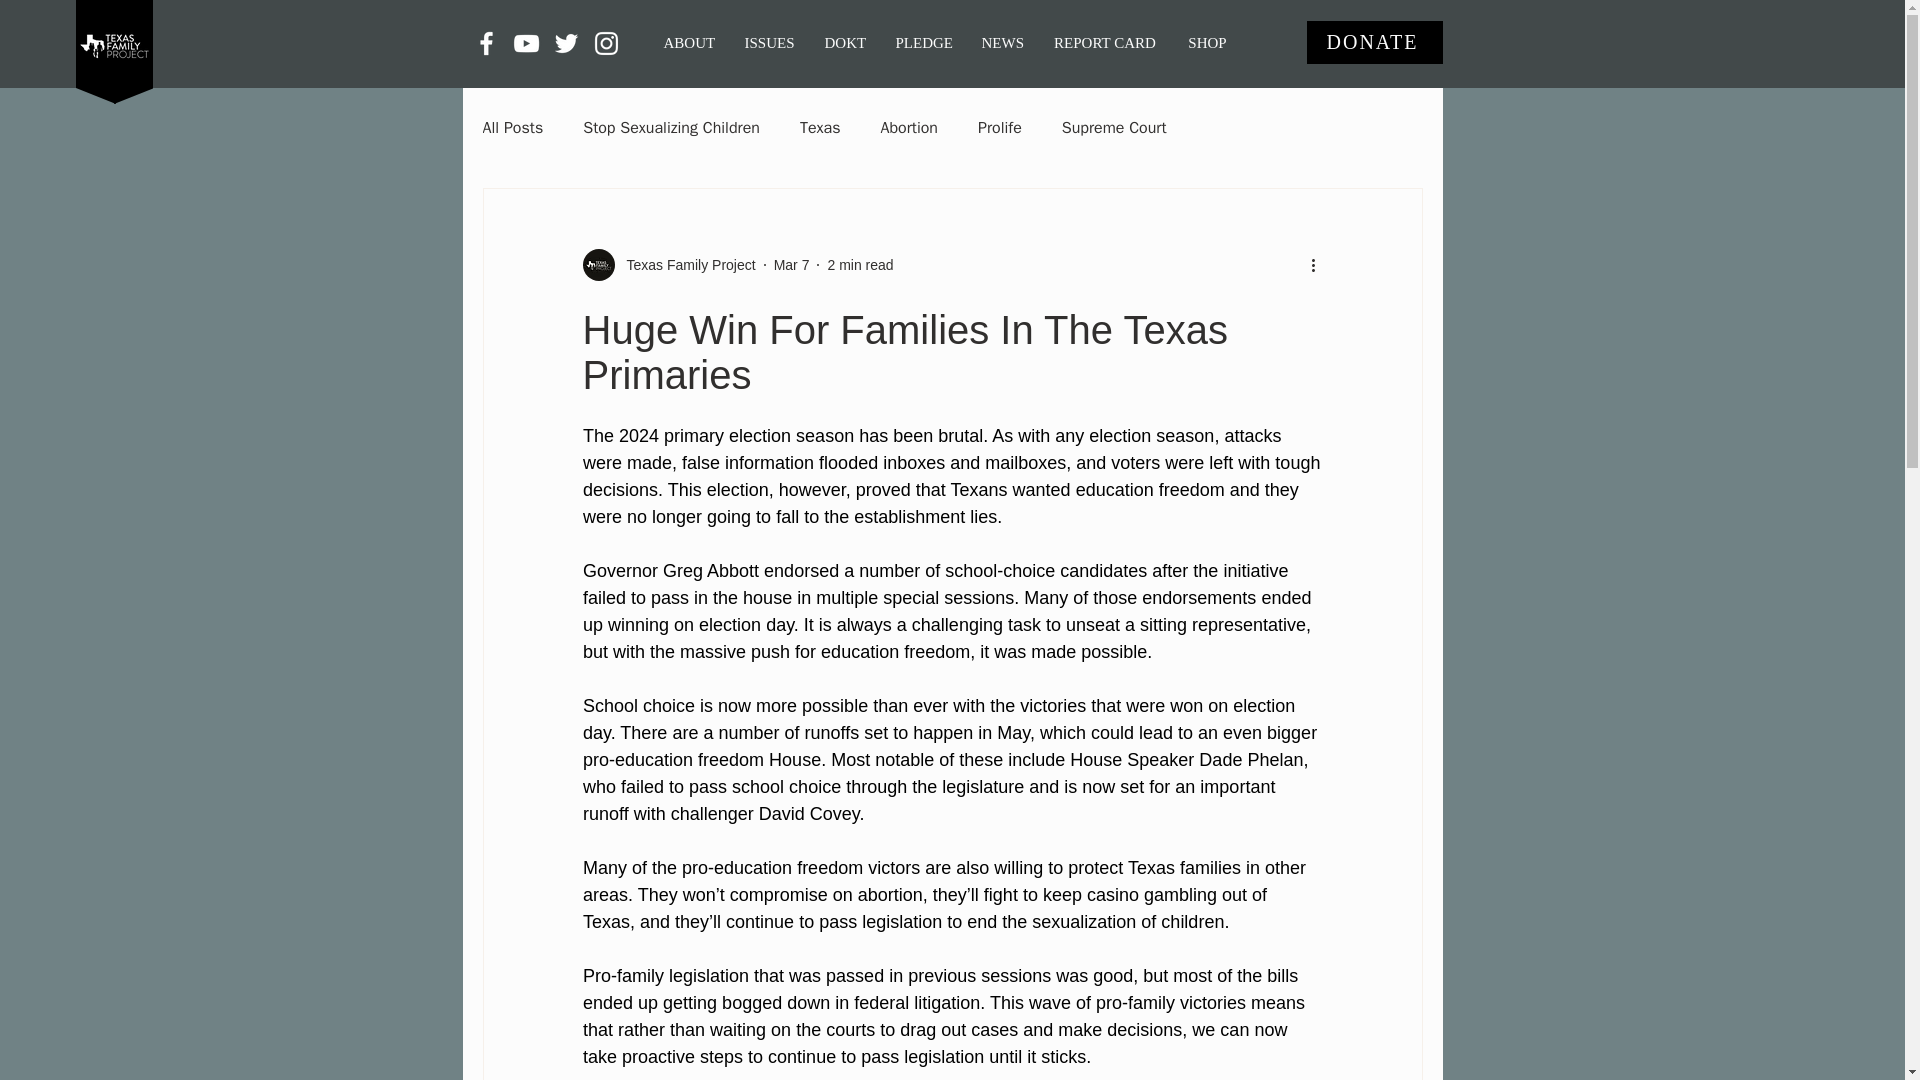  Describe the element at coordinates (922, 42) in the screenshot. I see `PLEDGE` at that location.